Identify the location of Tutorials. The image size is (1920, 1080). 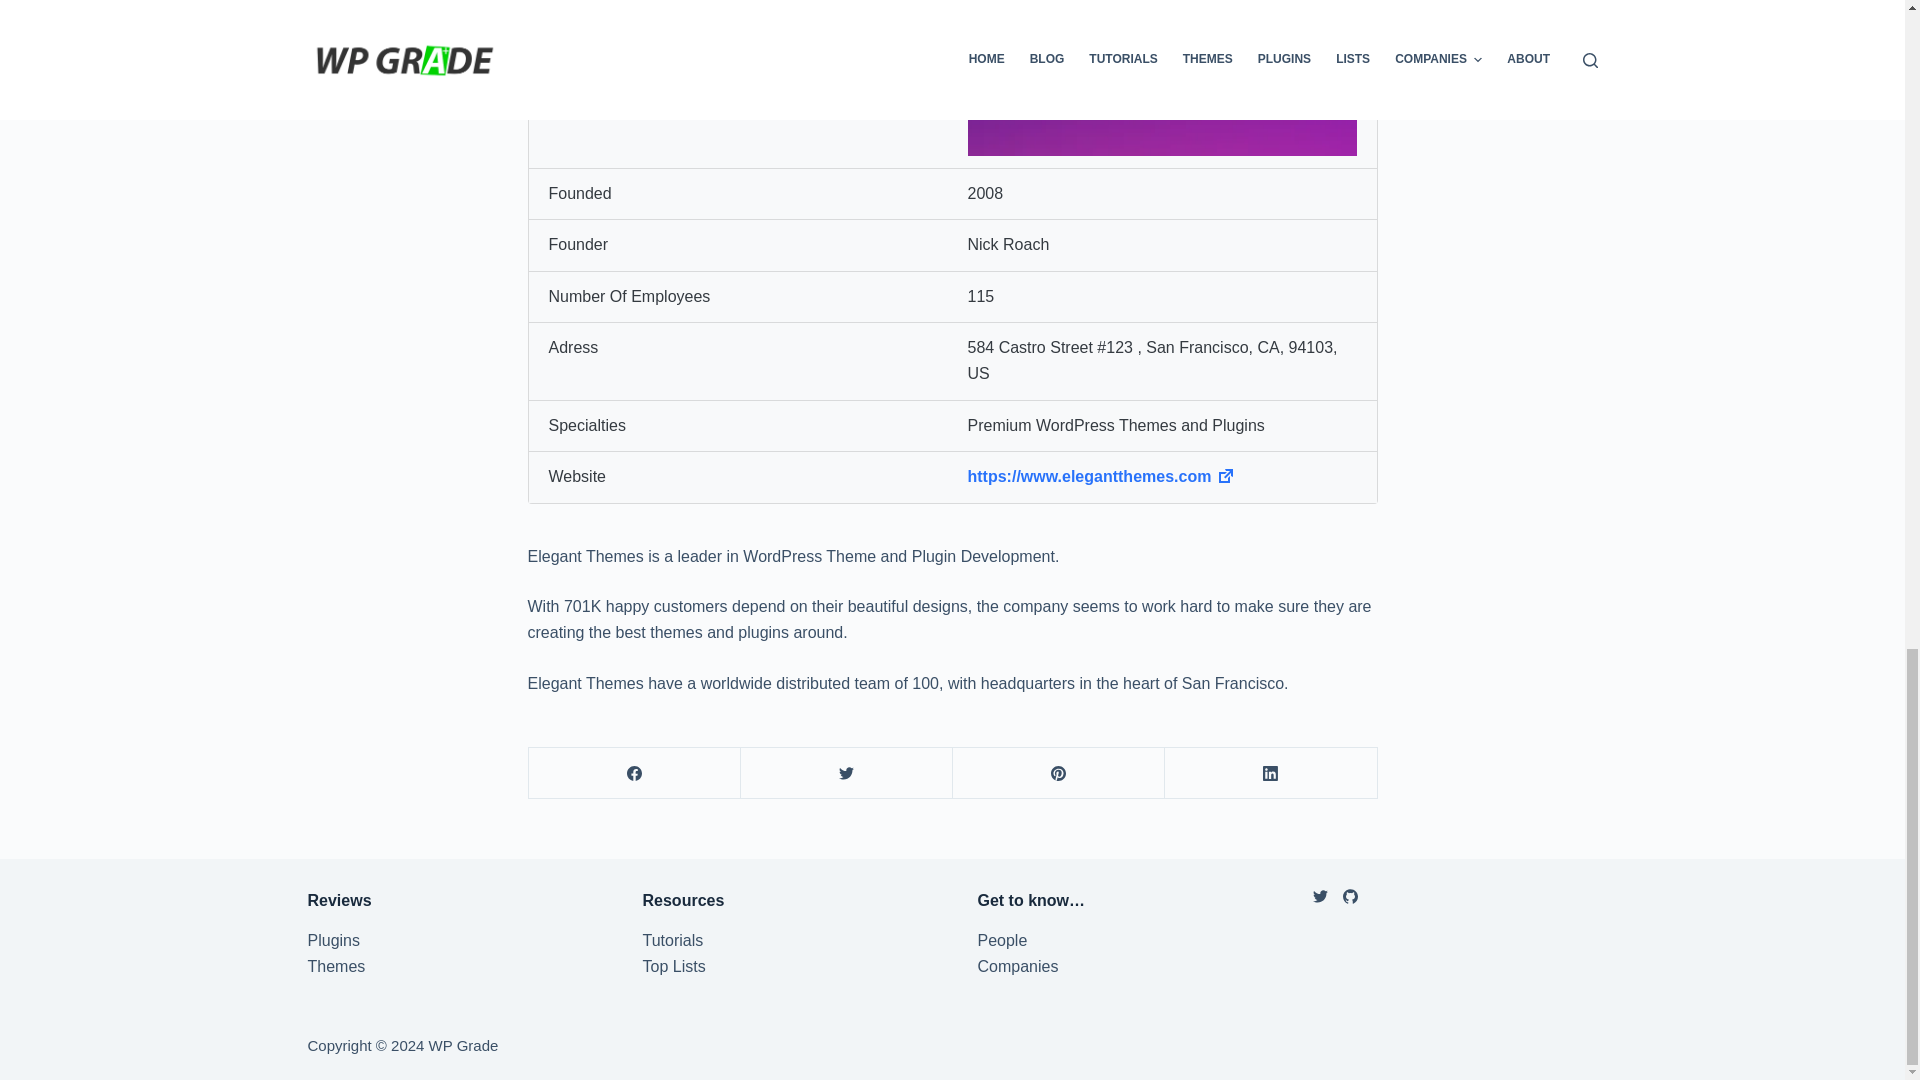
(672, 940).